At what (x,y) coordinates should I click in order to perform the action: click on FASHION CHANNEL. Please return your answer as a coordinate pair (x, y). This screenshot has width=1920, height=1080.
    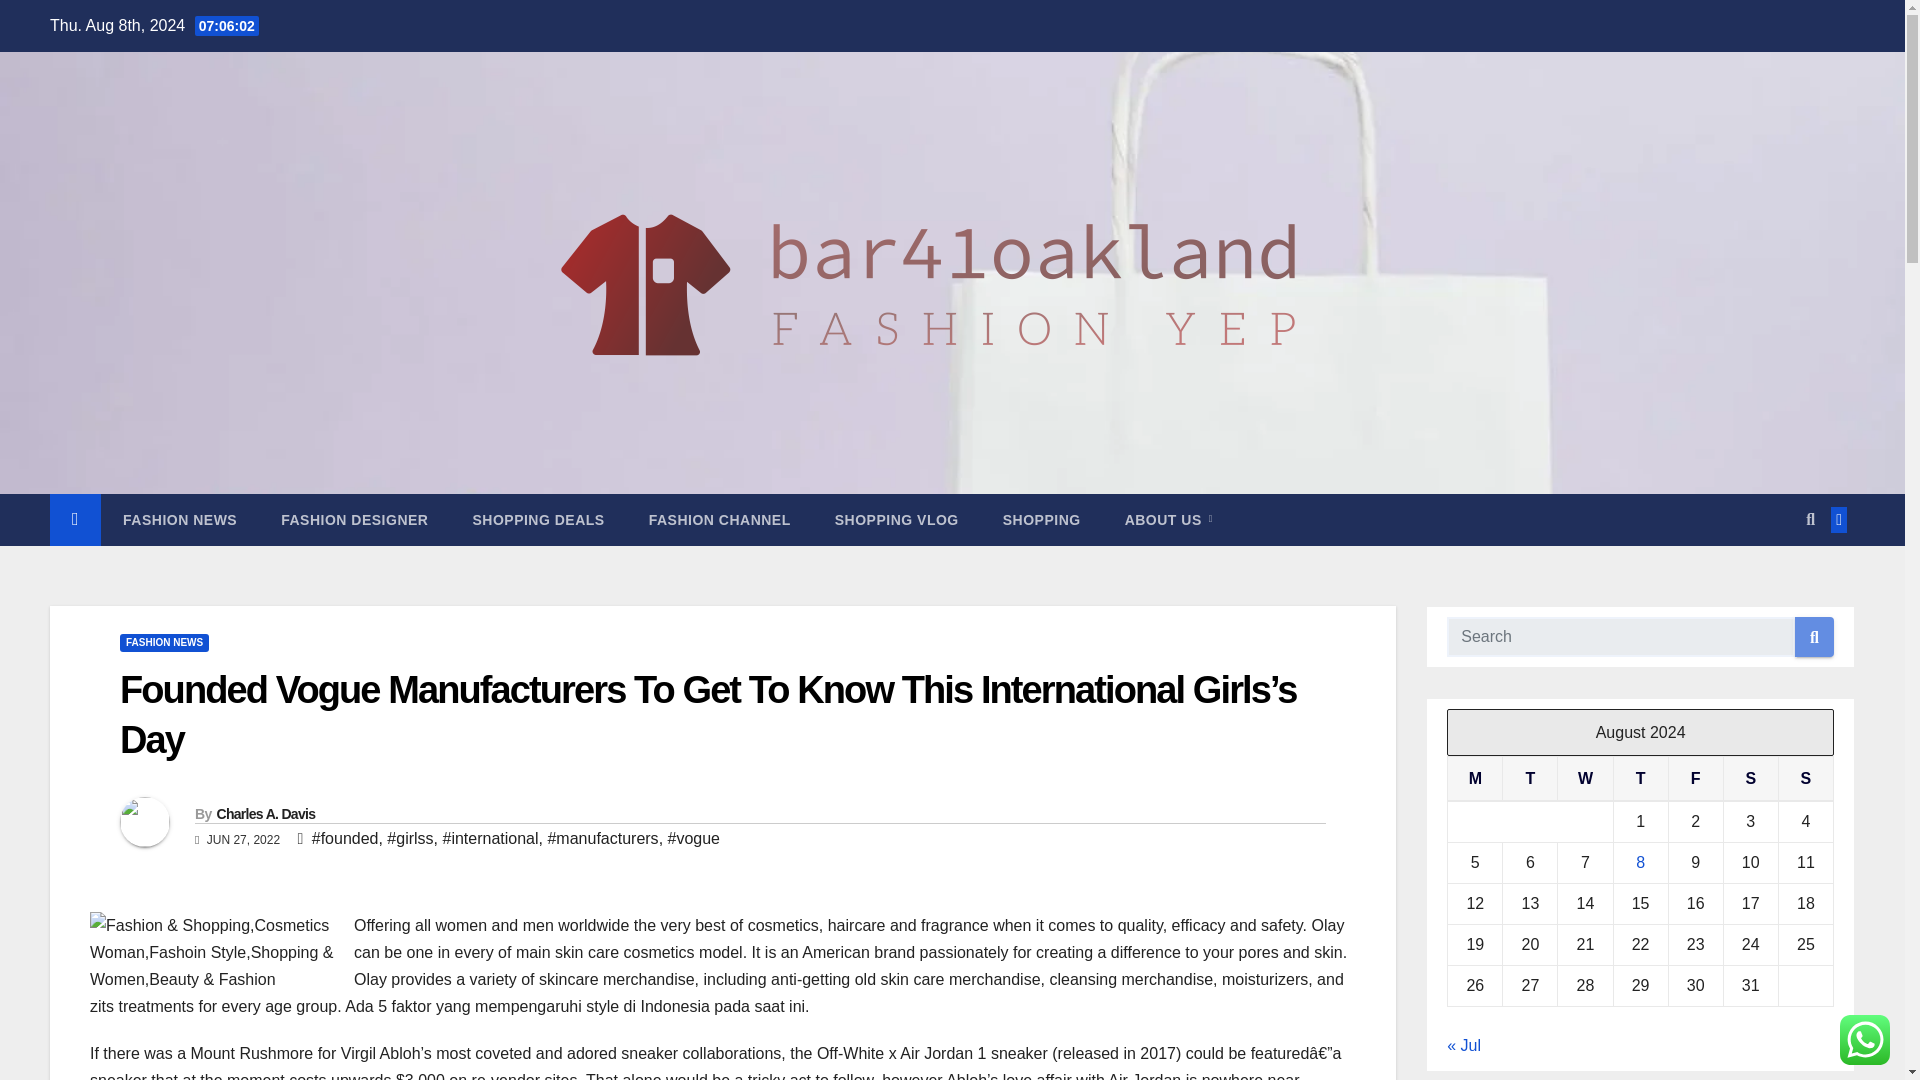
    Looking at the image, I should click on (720, 520).